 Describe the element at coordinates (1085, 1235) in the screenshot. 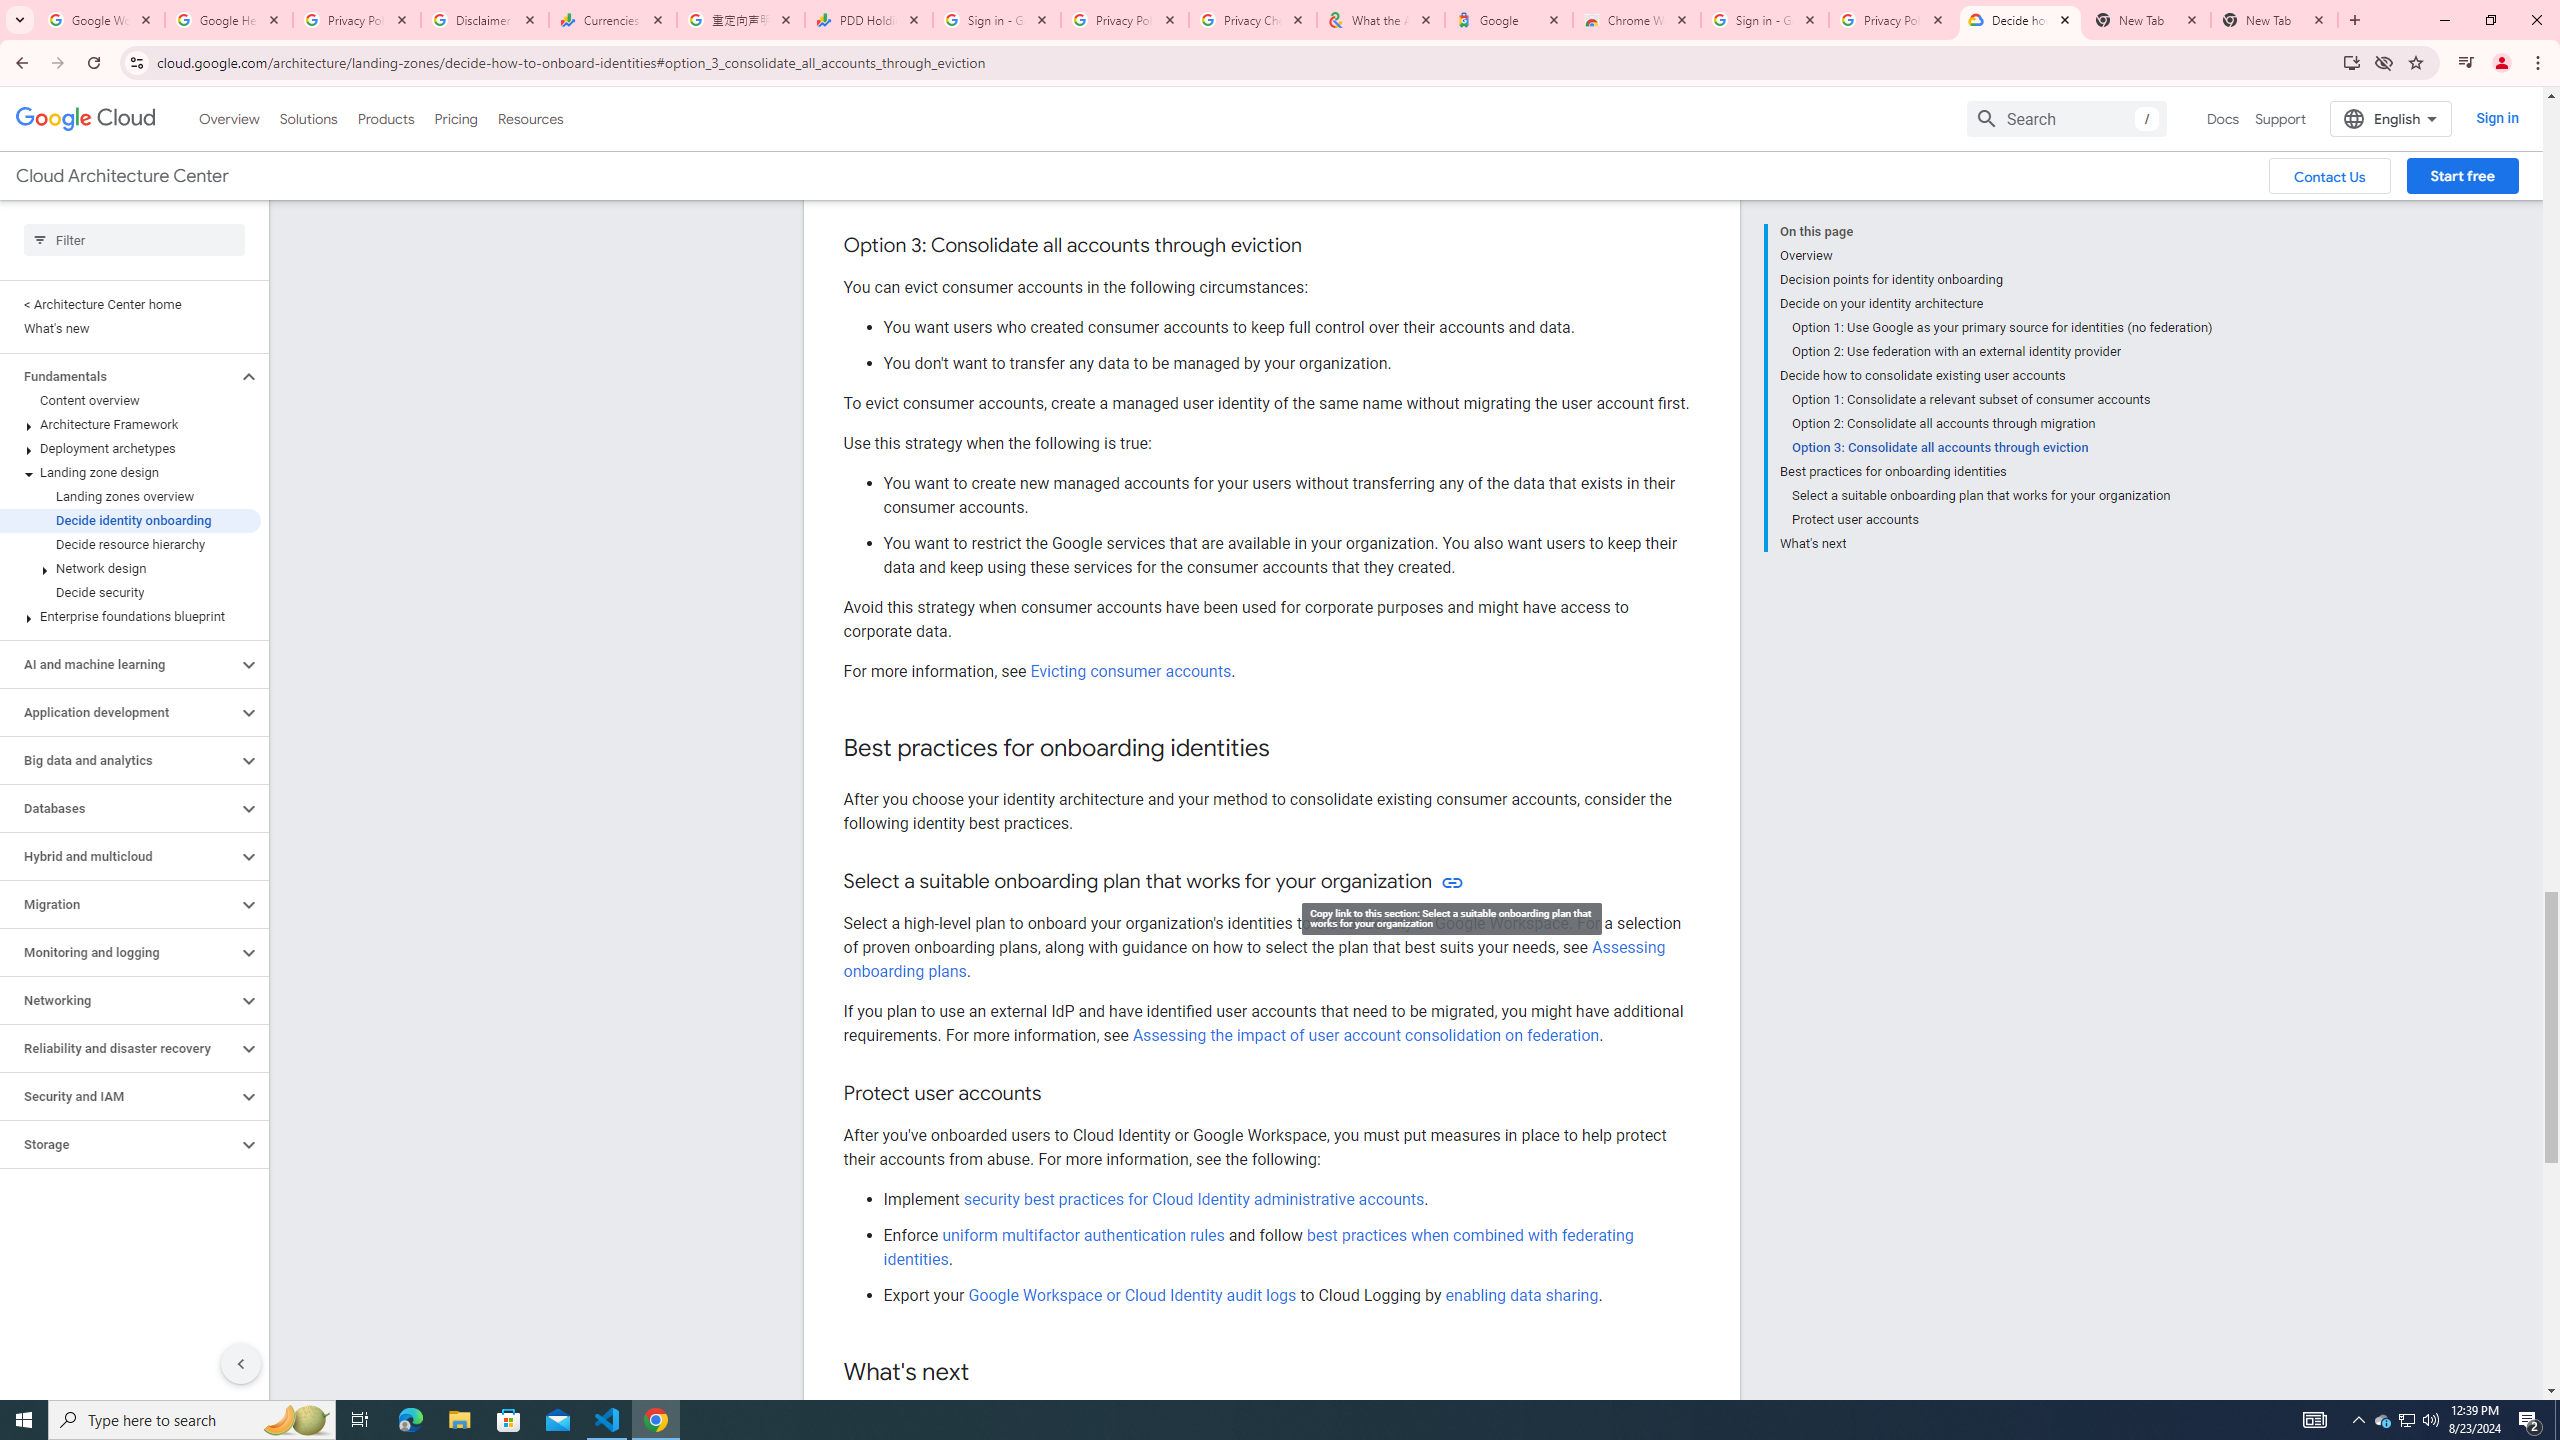

I see `uniform multifactor authentication rules ` at that location.